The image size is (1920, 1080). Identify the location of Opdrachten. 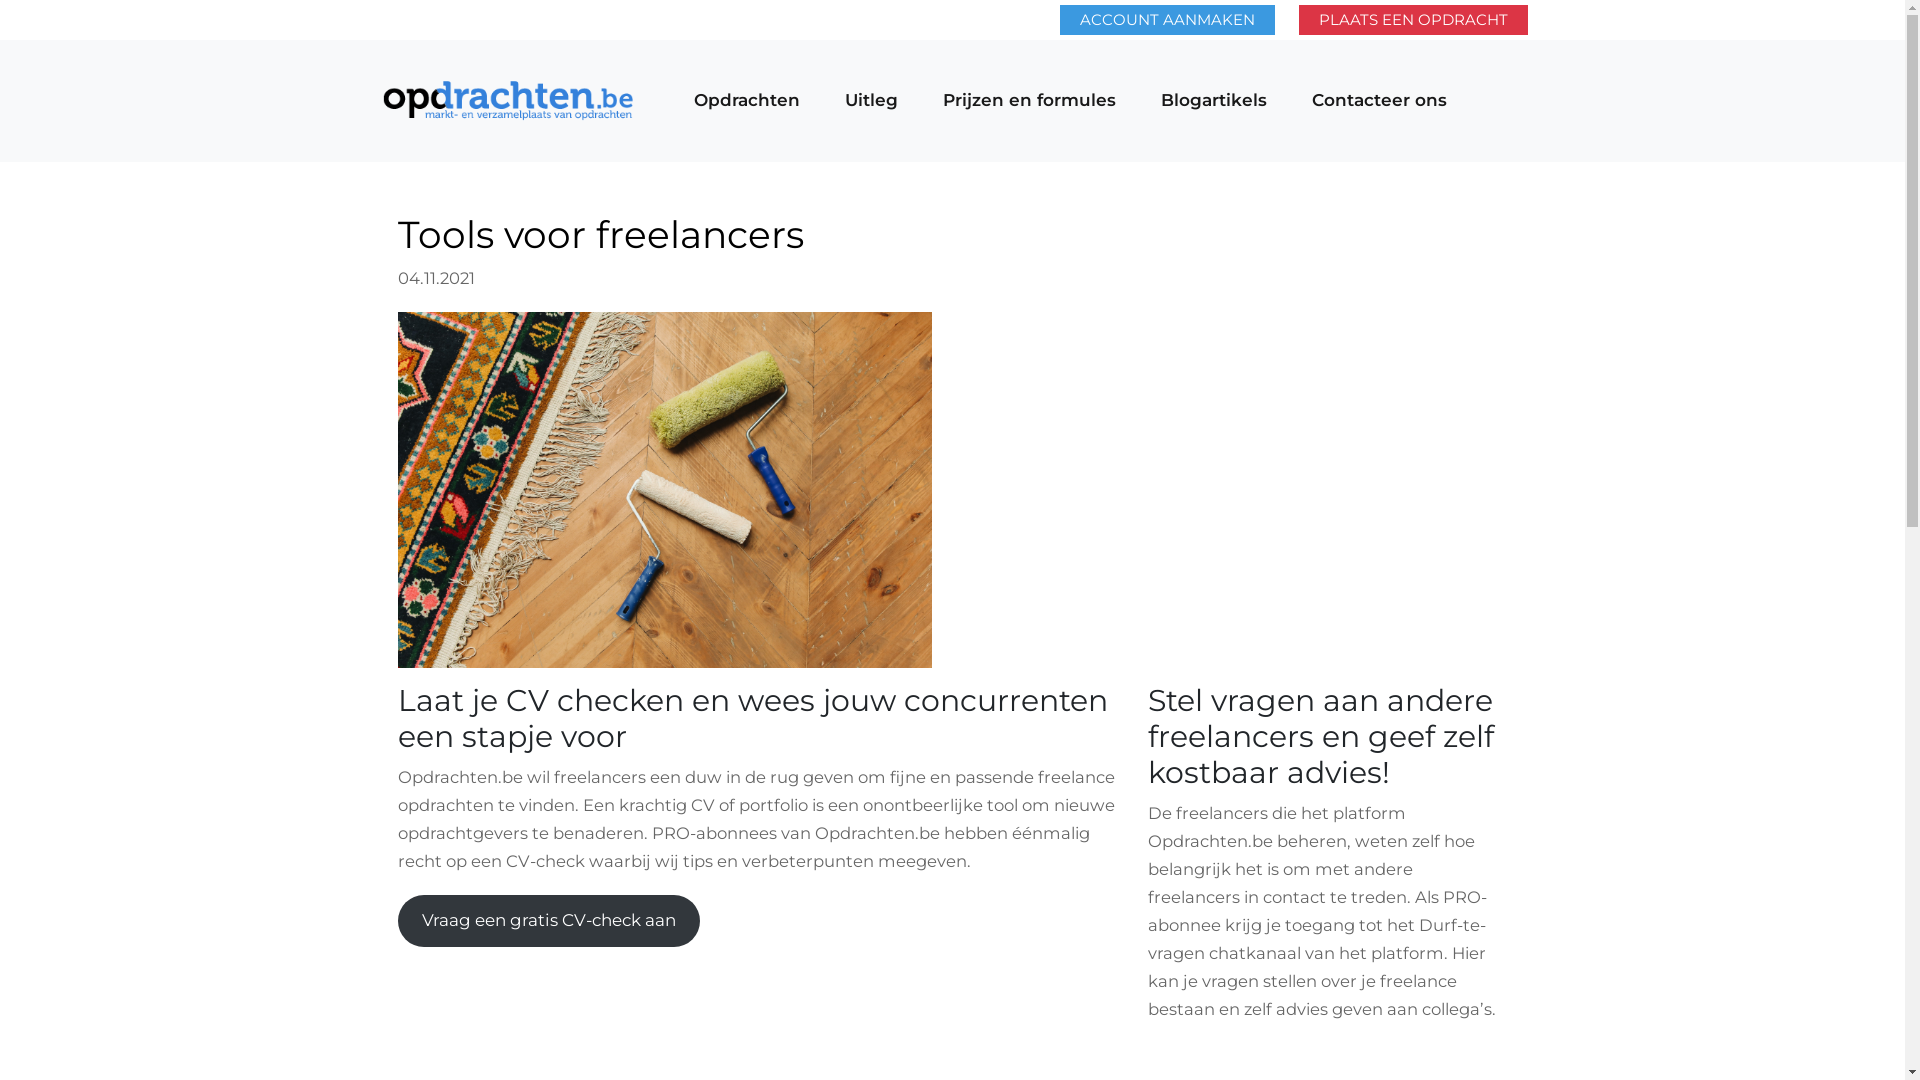
(746, 102).